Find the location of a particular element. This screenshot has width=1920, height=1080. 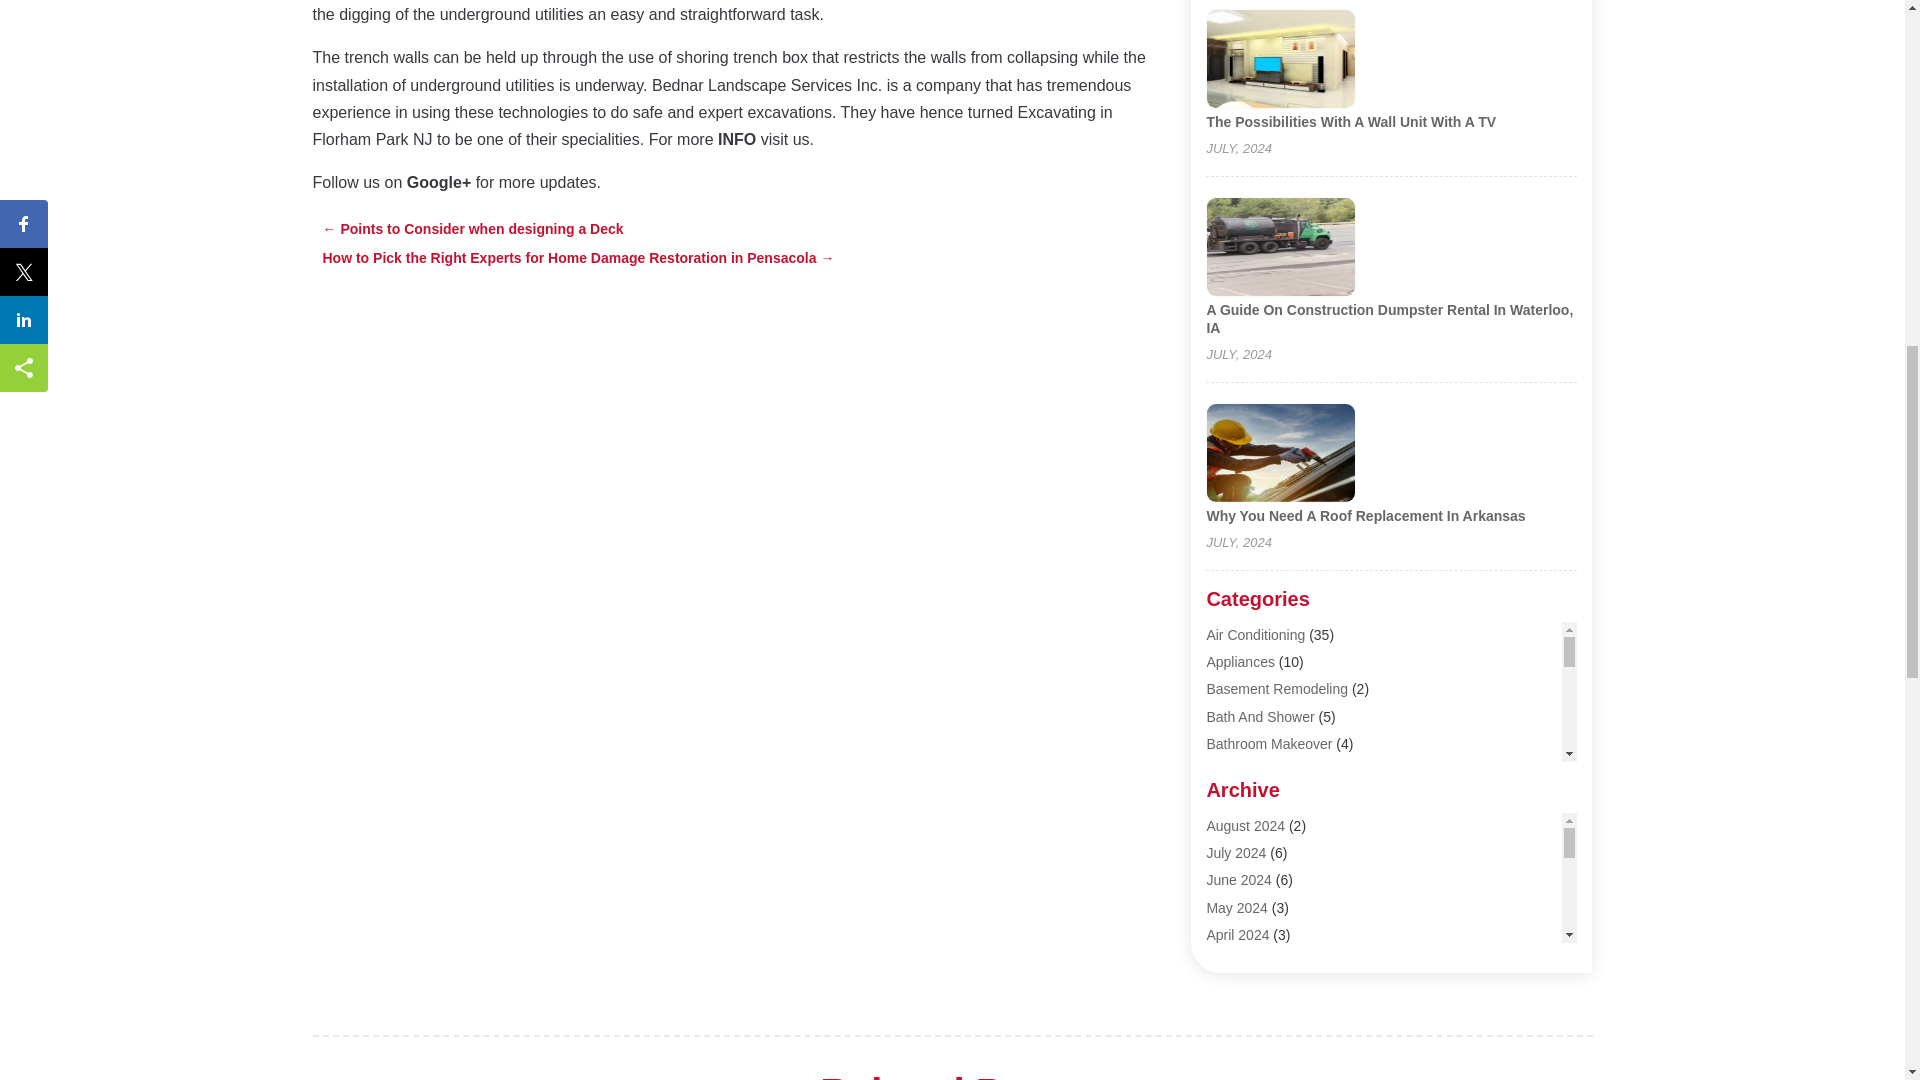

Custom Home Builder is located at coordinates (1274, 1069).